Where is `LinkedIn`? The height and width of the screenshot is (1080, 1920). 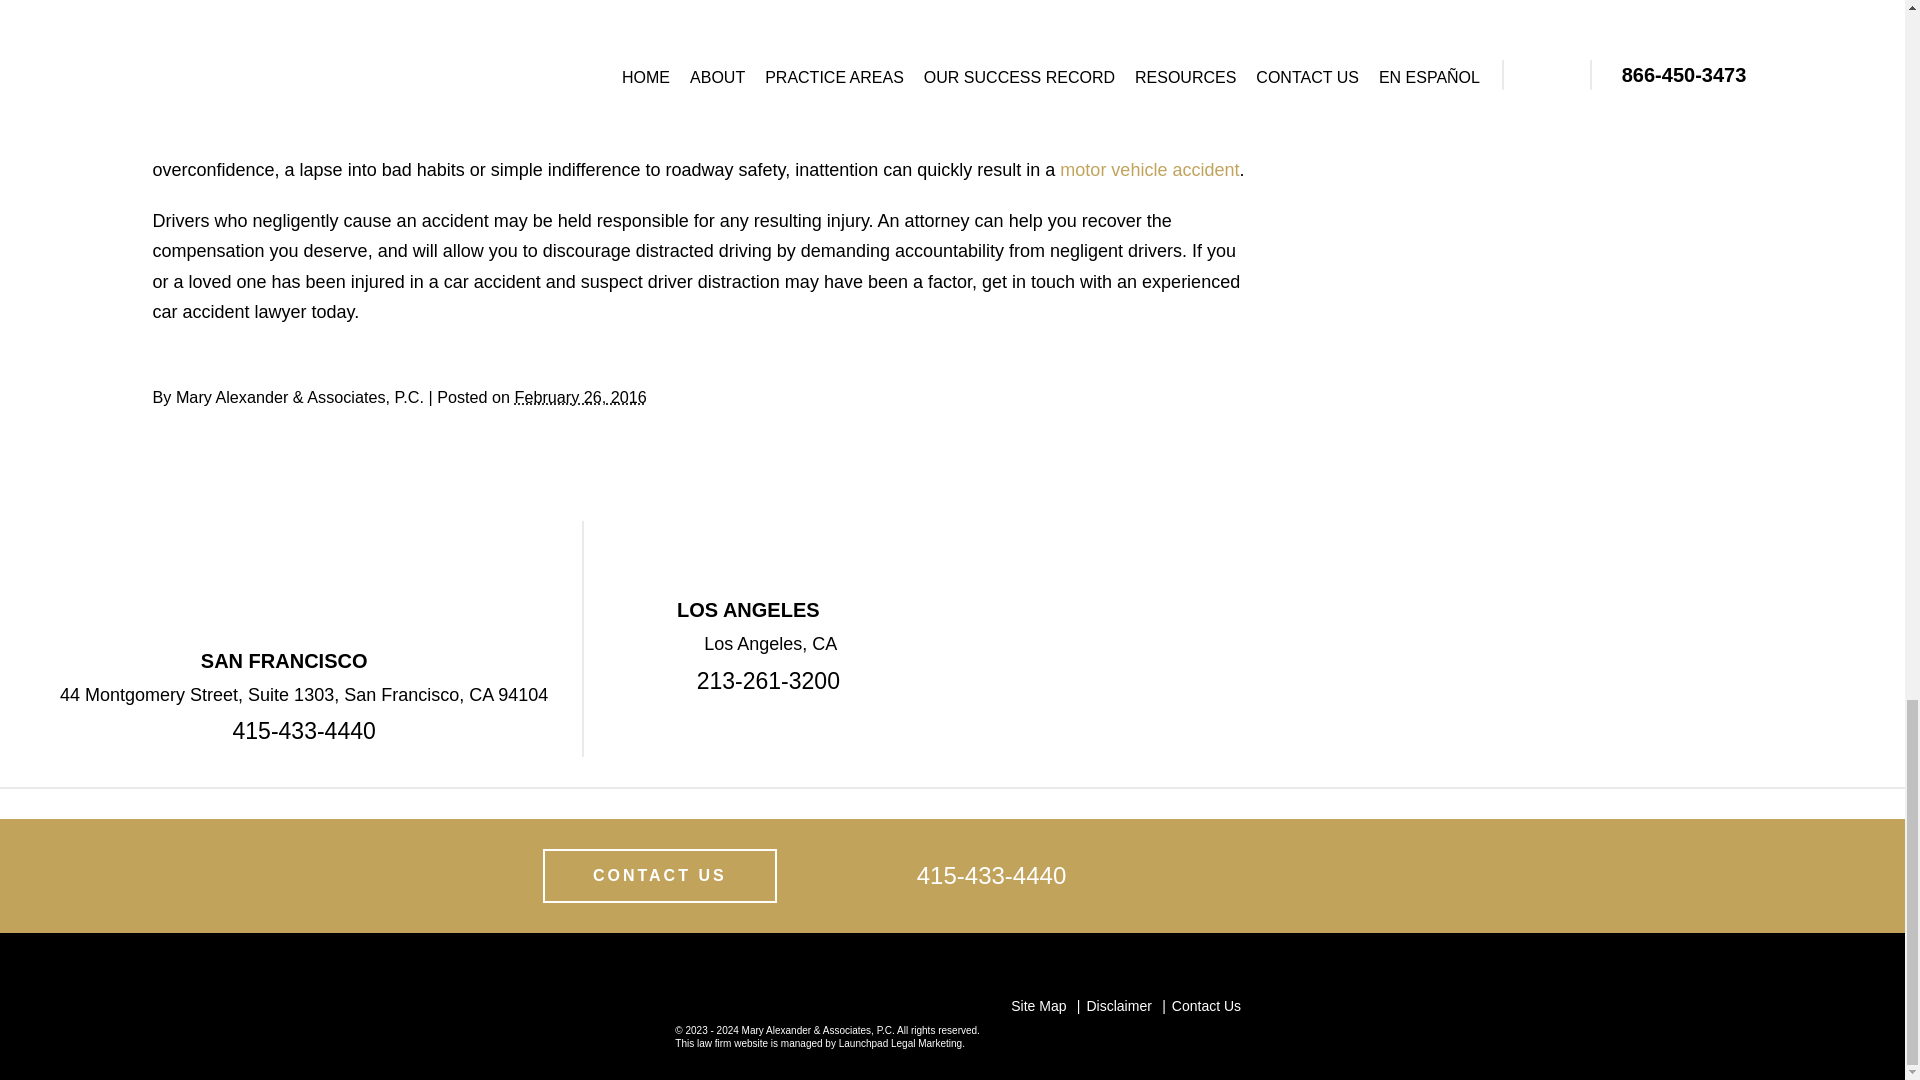
LinkedIn is located at coordinates (212, 355).